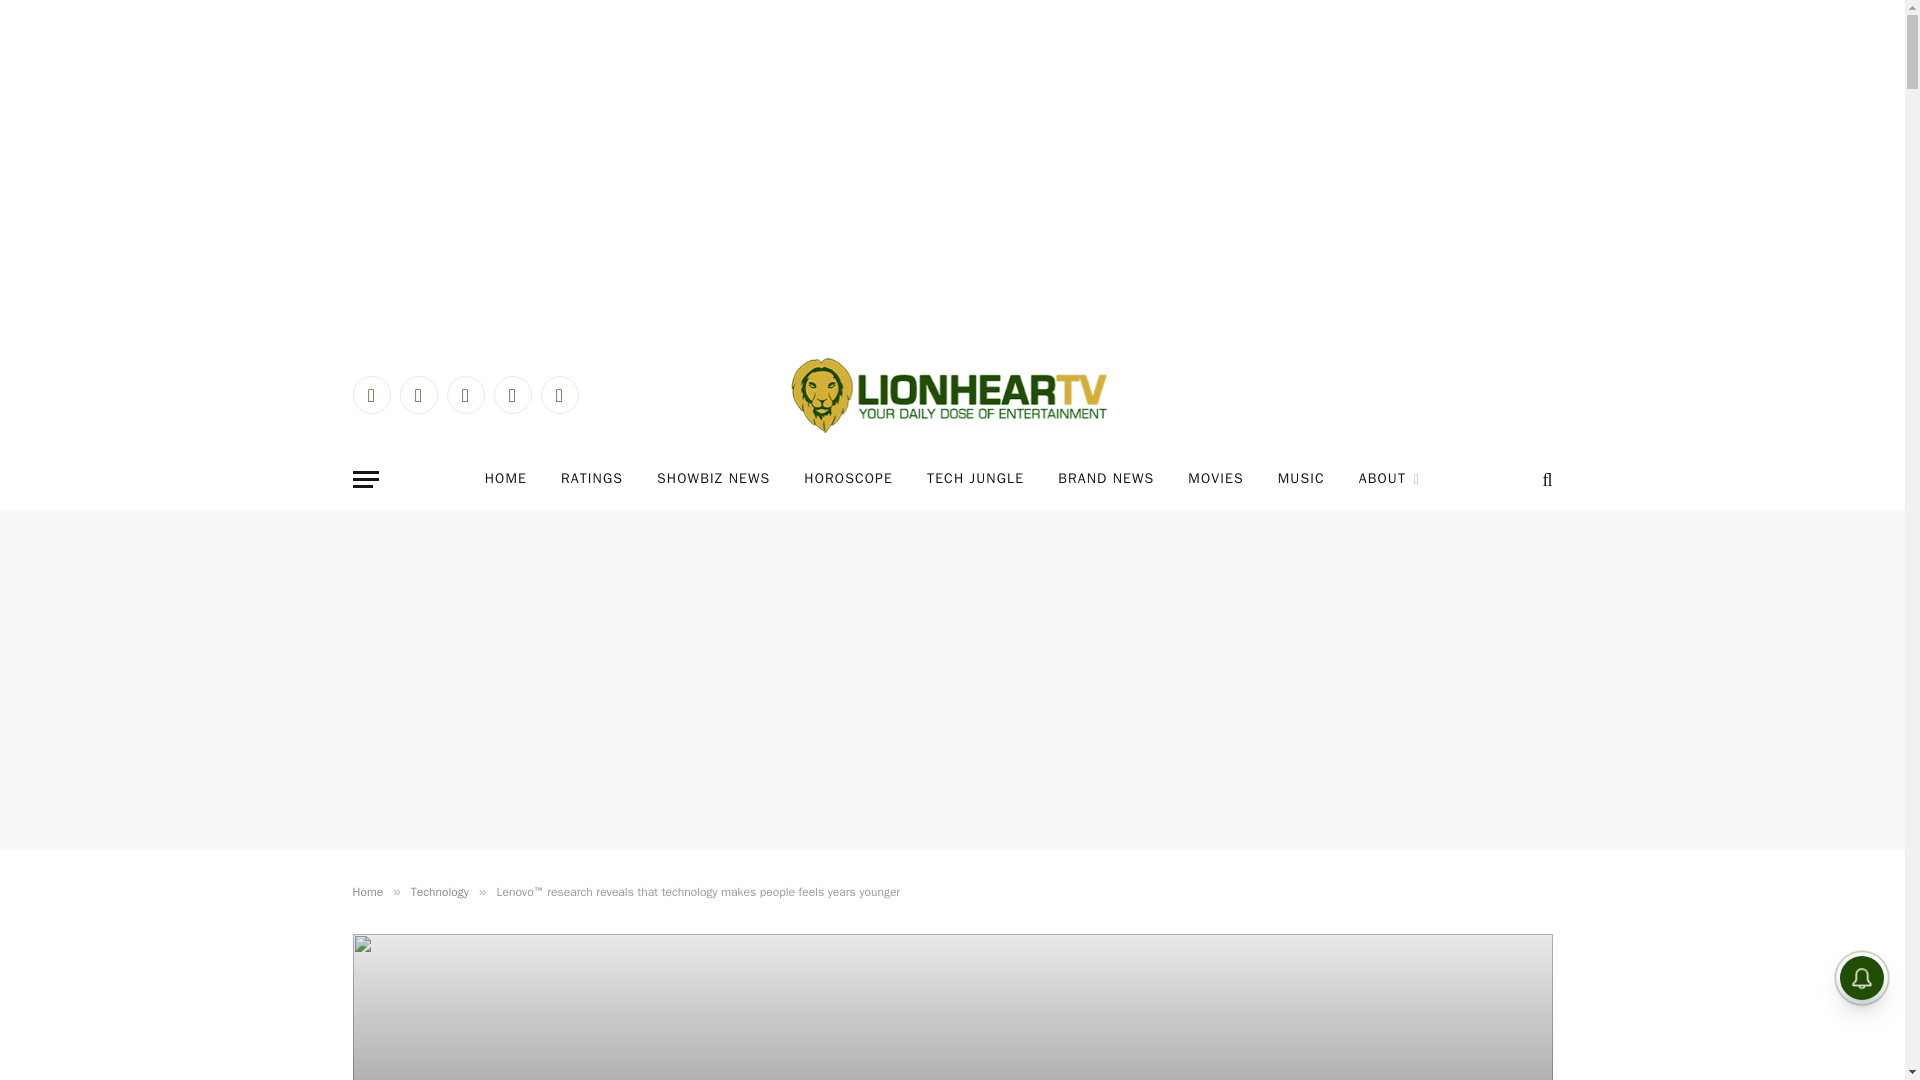 The height and width of the screenshot is (1080, 1920). What do you see at coordinates (975, 479) in the screenshot?
I see `TECH JUNGLE` at bounding box center [975, 479].